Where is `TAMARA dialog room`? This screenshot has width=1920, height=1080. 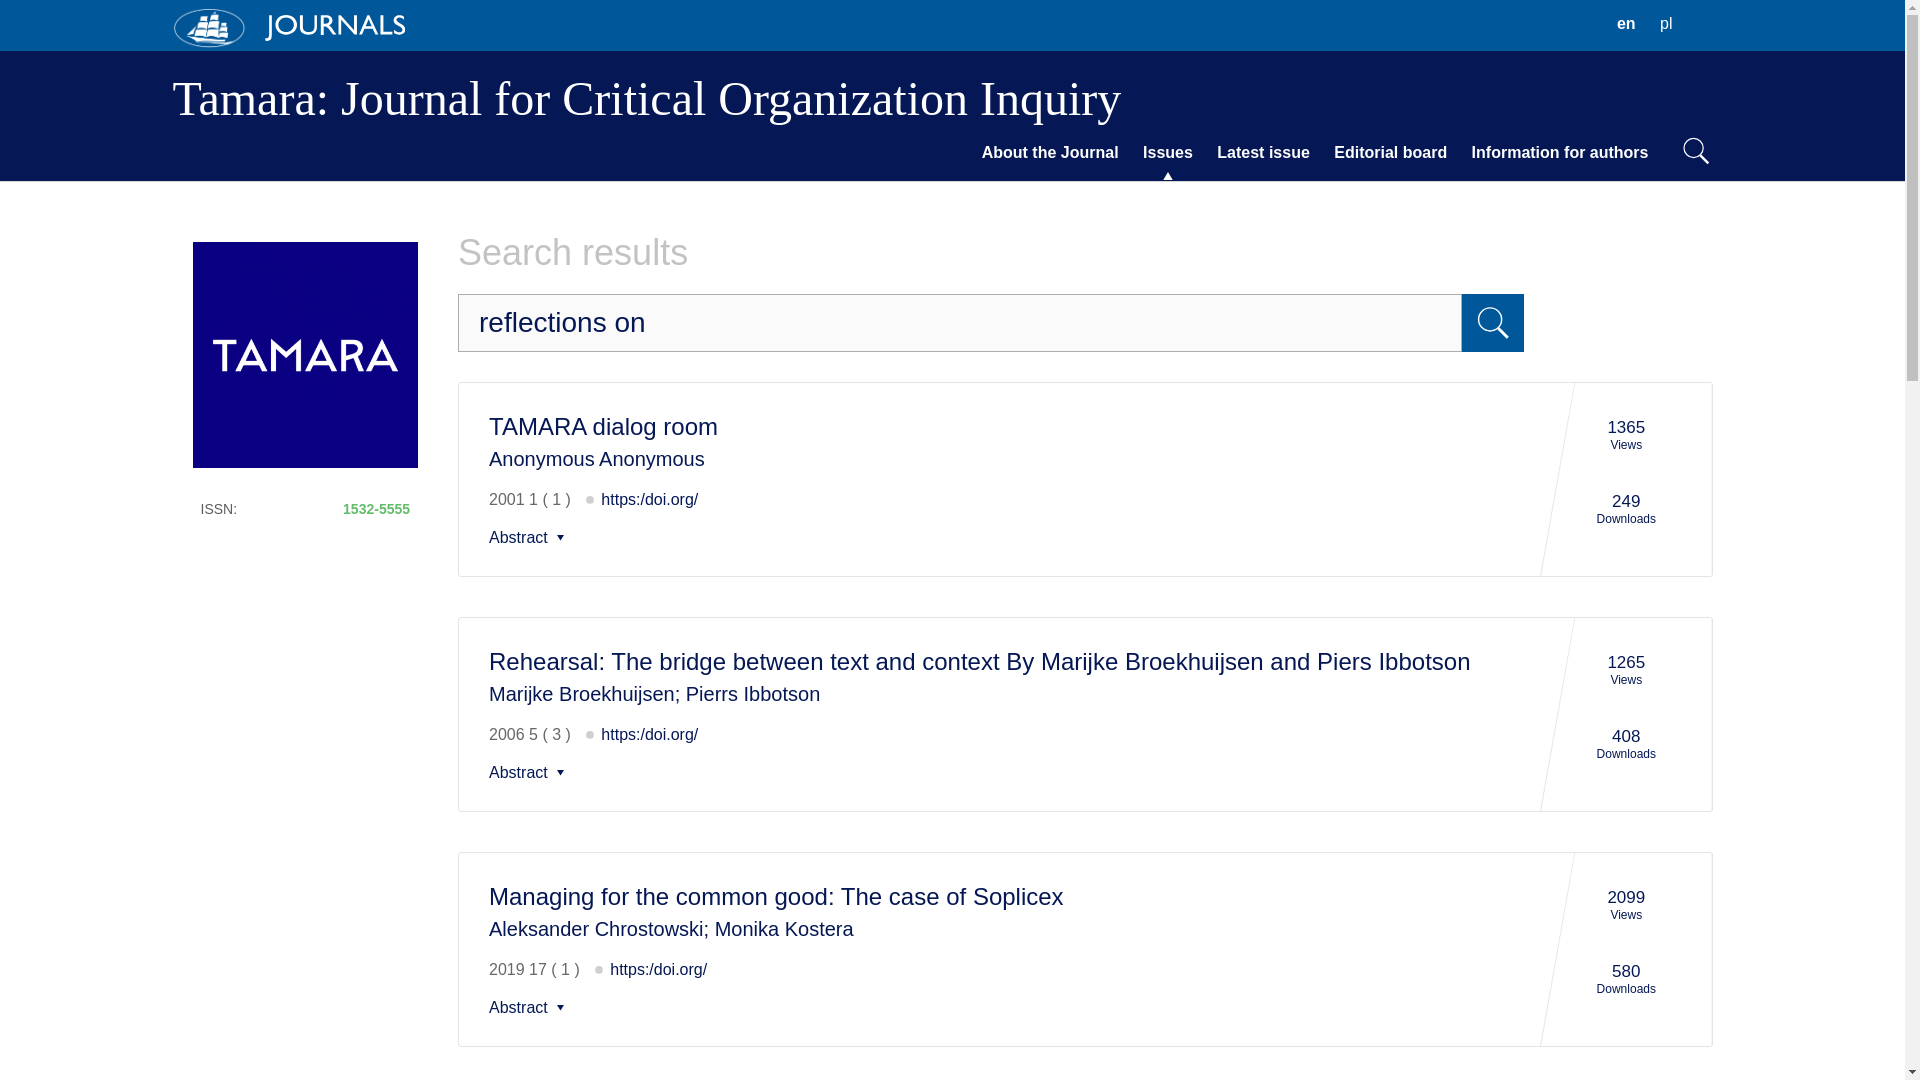
TAMARA dialog room is located at coordinates (530, 772).